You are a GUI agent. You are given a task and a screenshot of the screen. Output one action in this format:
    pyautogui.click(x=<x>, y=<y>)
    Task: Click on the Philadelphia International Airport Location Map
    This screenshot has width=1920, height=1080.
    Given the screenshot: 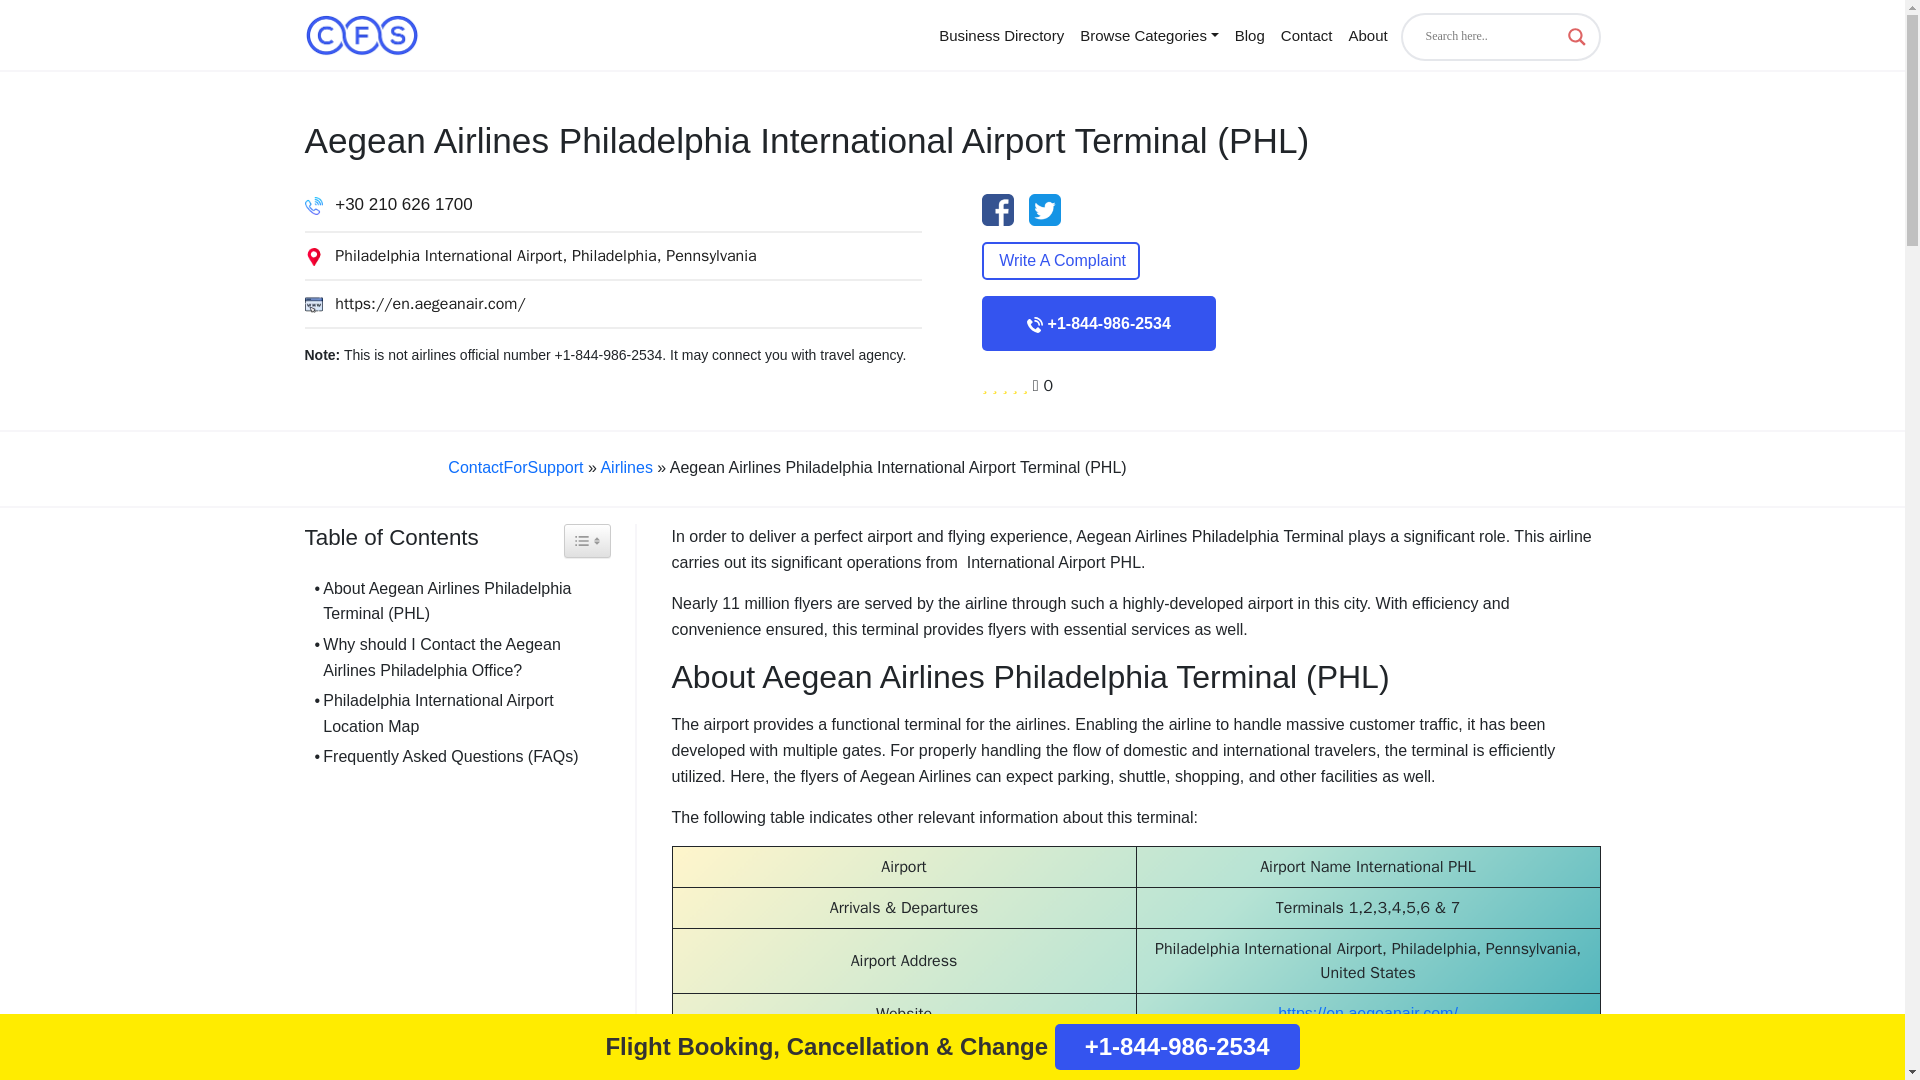 What is the action you would take?
    pyautogui.click(x=456, y=712)
    